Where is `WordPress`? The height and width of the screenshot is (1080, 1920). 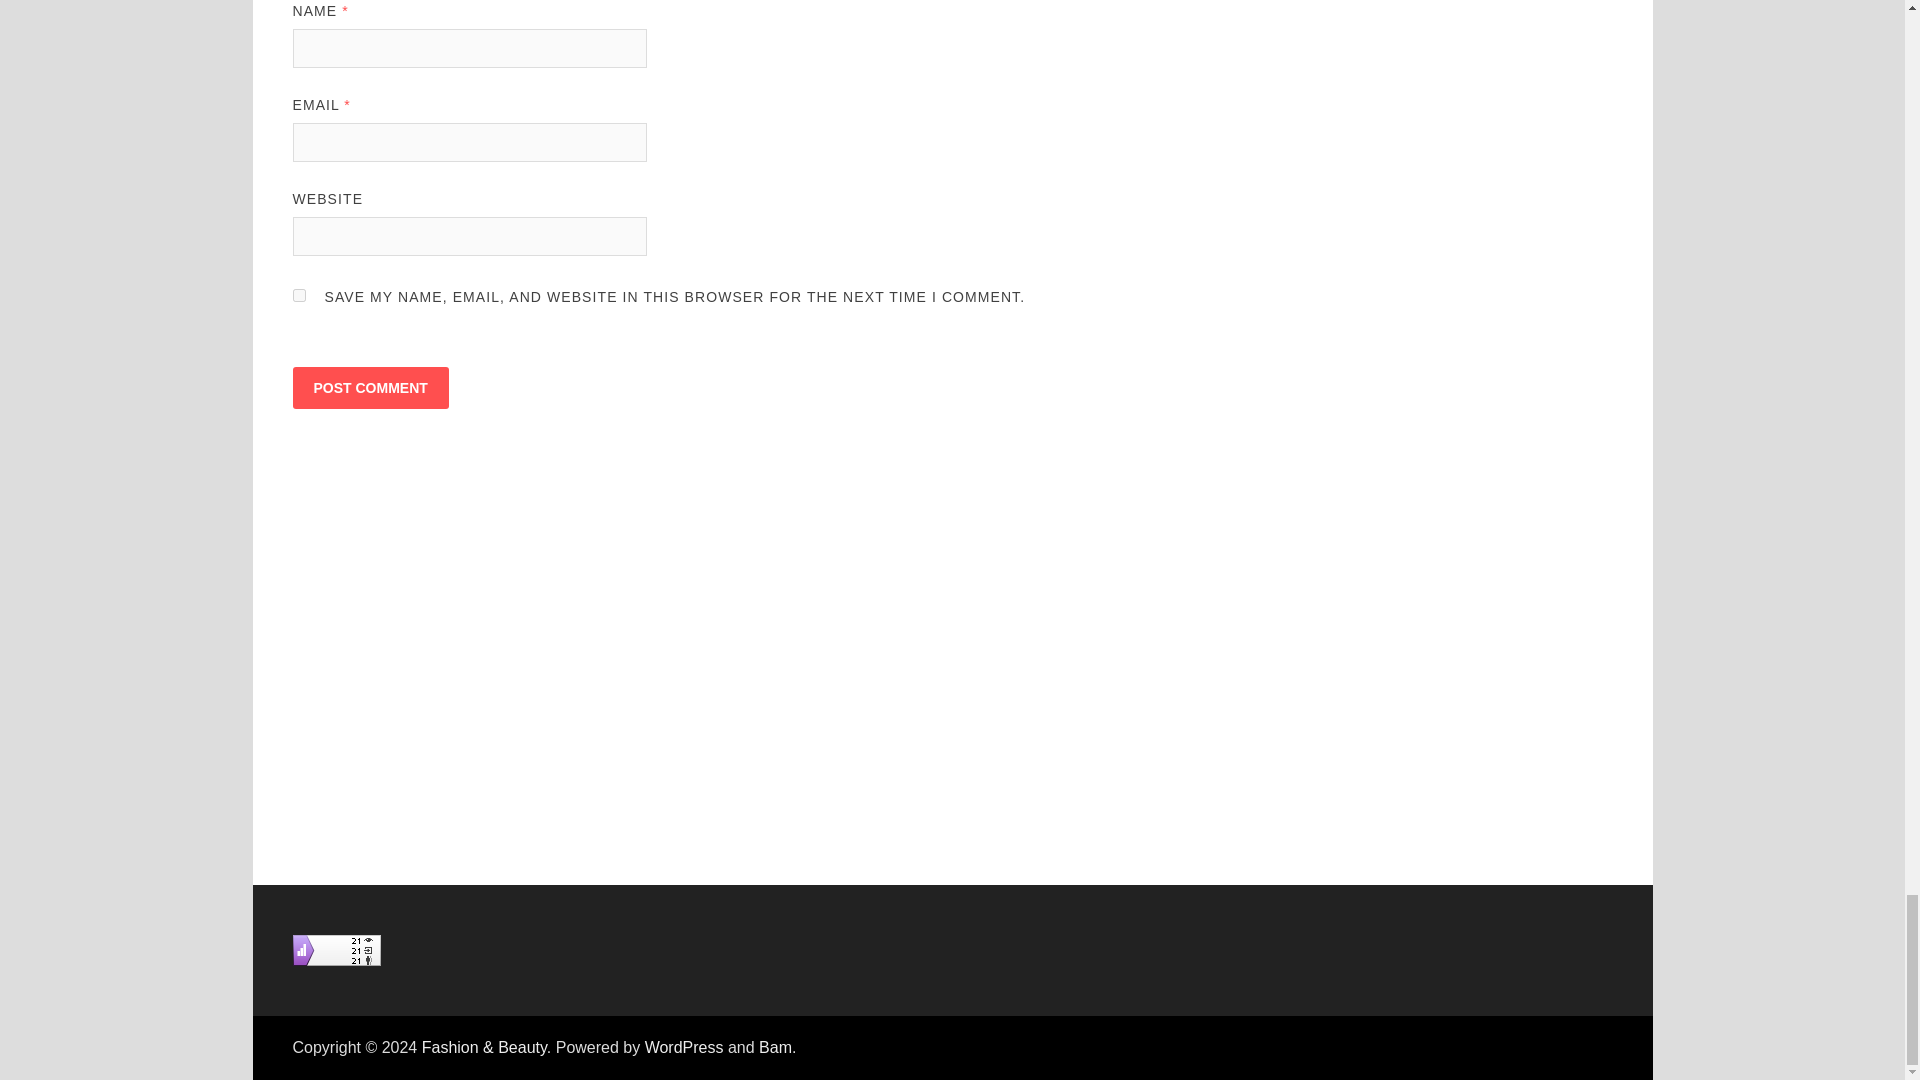 WordPress is located at coordinates (684, 1047).